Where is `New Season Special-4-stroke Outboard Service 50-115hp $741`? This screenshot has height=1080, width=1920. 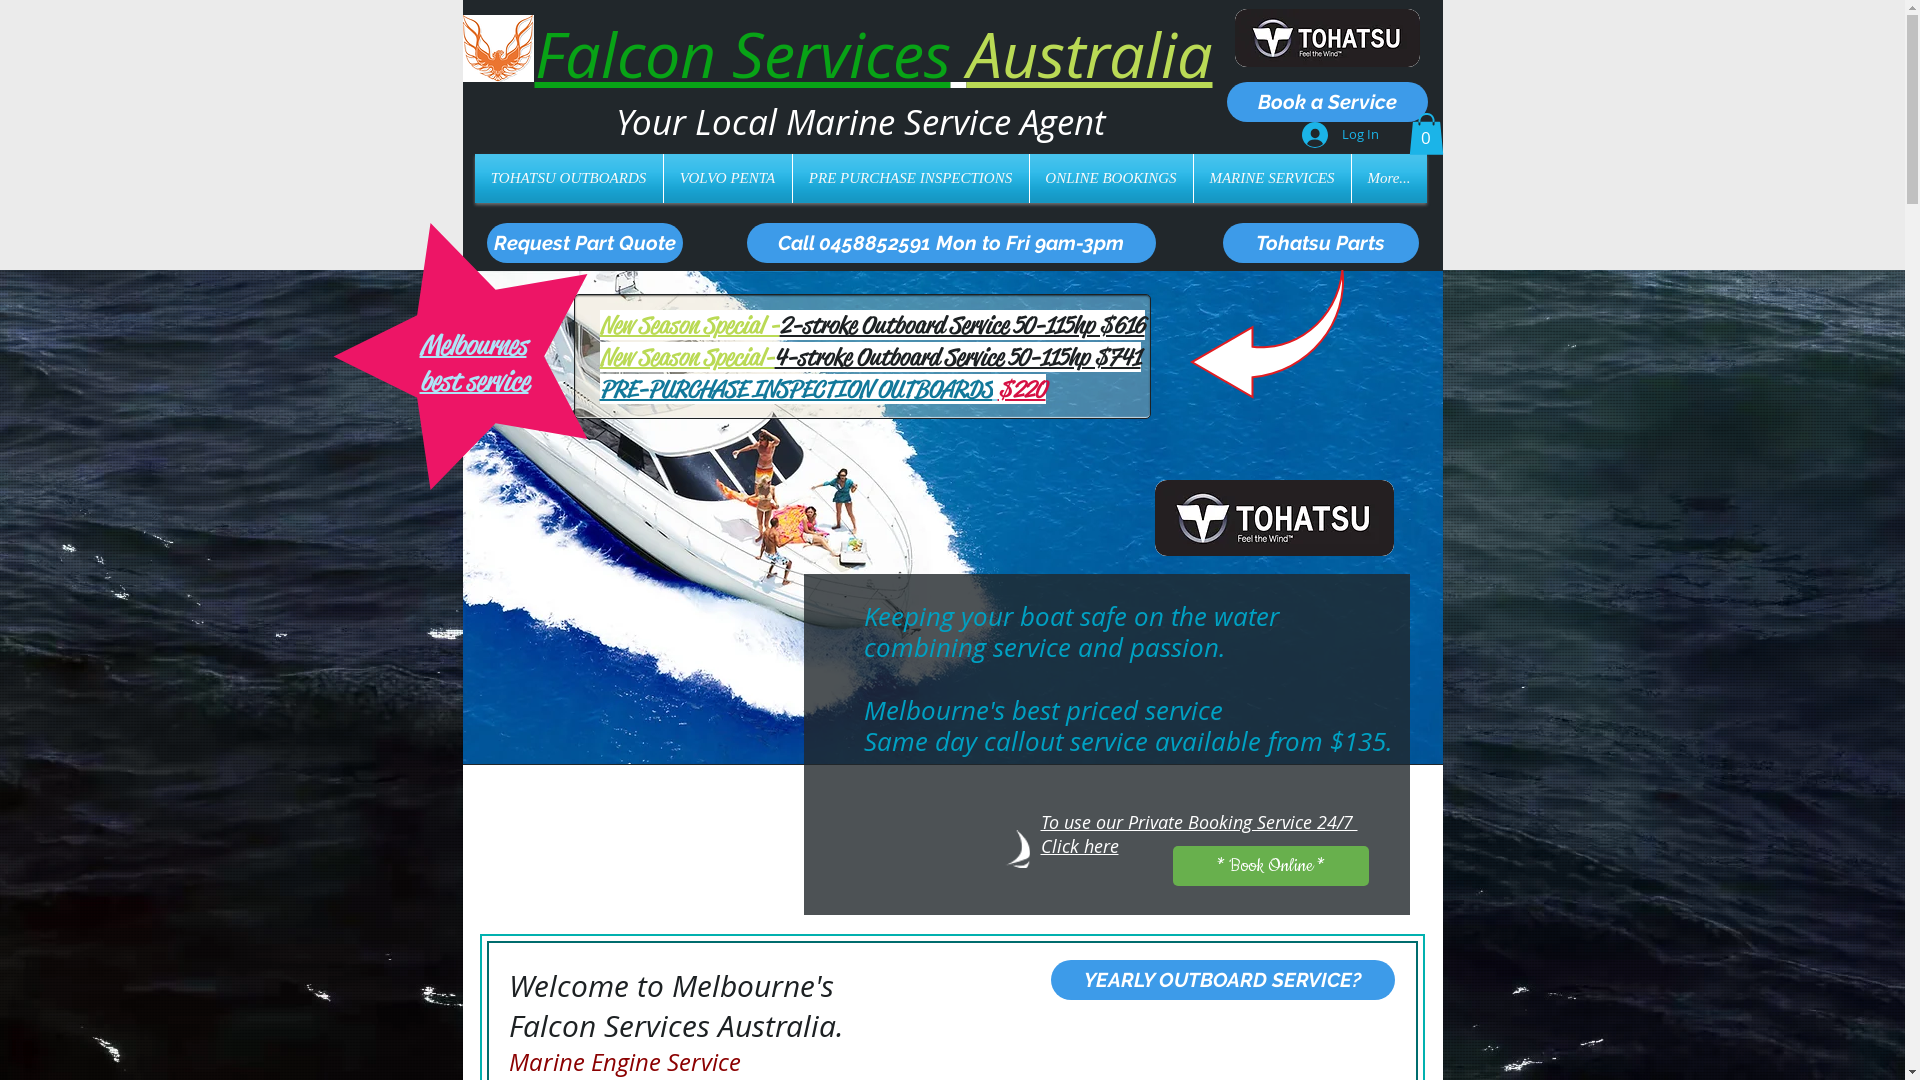 New Season Special-4-stroke Outboard Service 50-115hp $741 is located at coordinates (870, 356).